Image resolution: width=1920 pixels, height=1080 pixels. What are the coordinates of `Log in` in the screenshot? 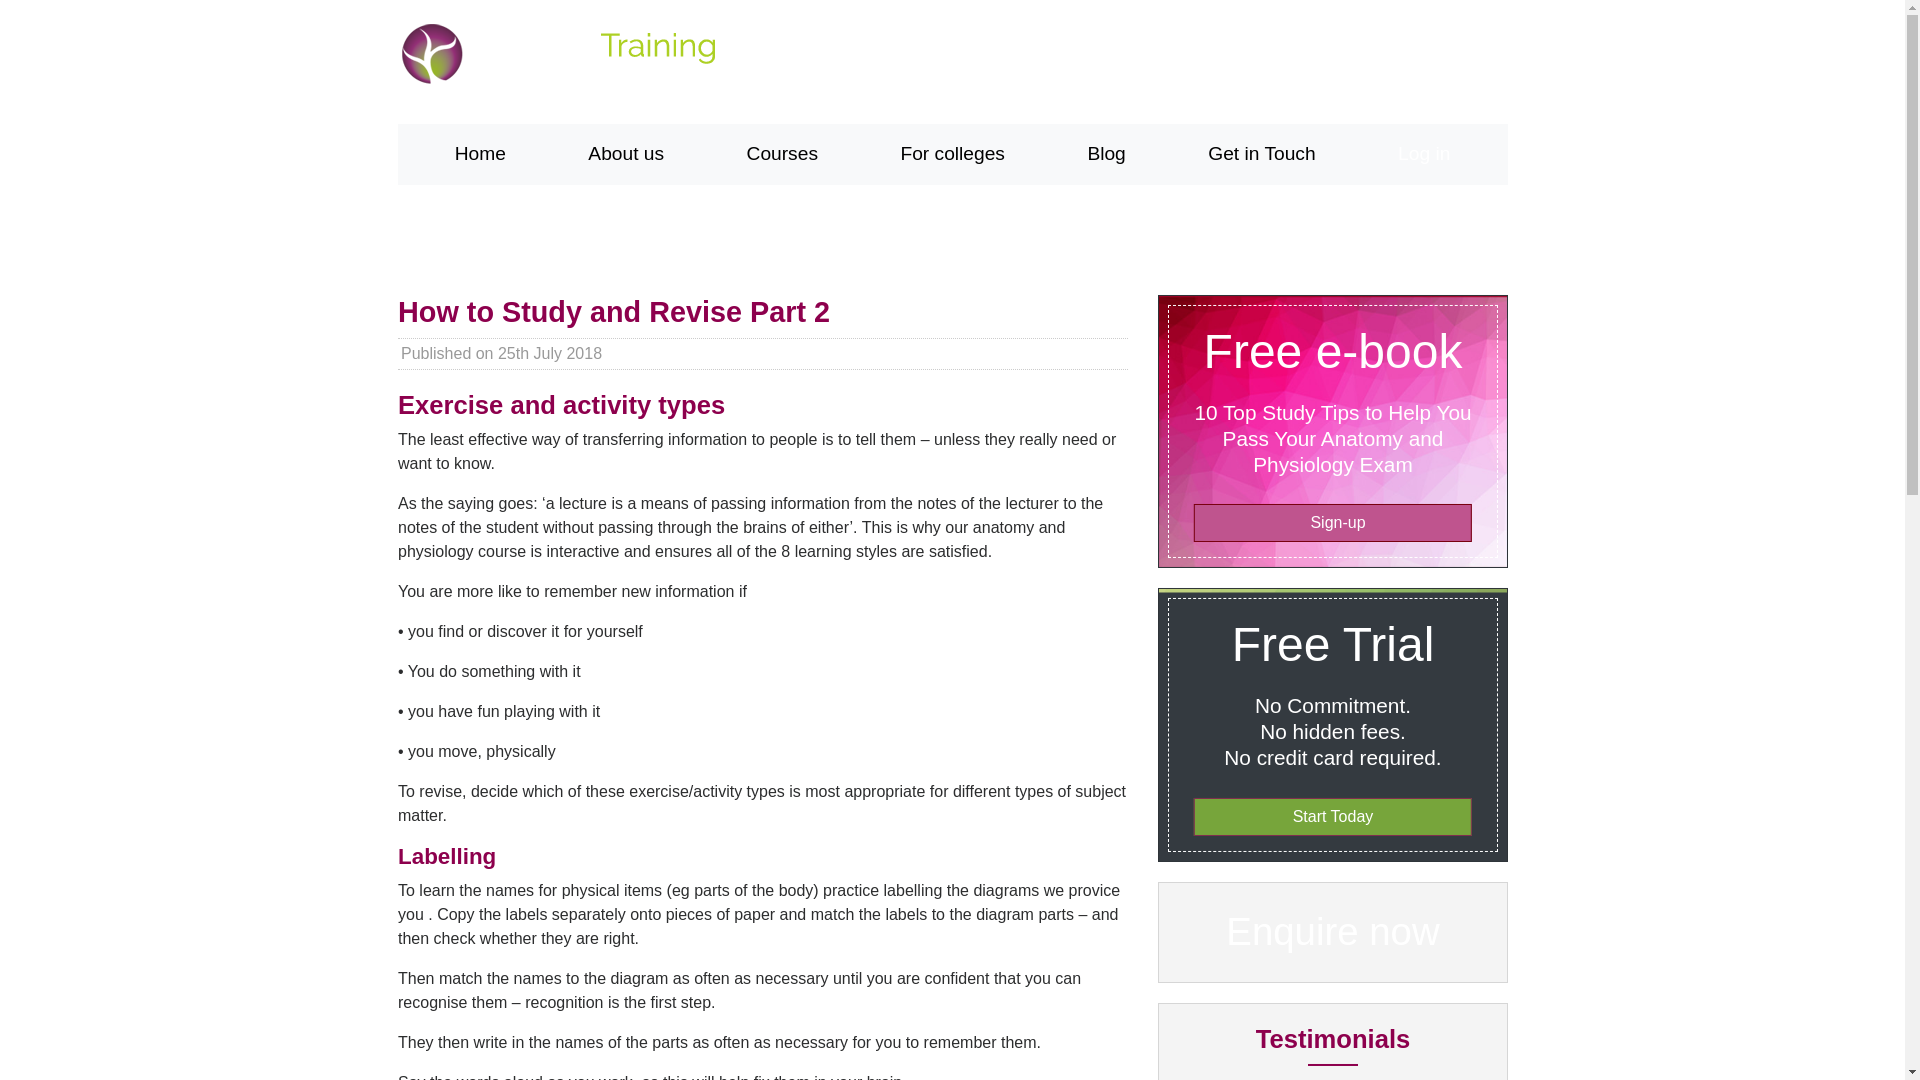 It's located at (1424, 154).